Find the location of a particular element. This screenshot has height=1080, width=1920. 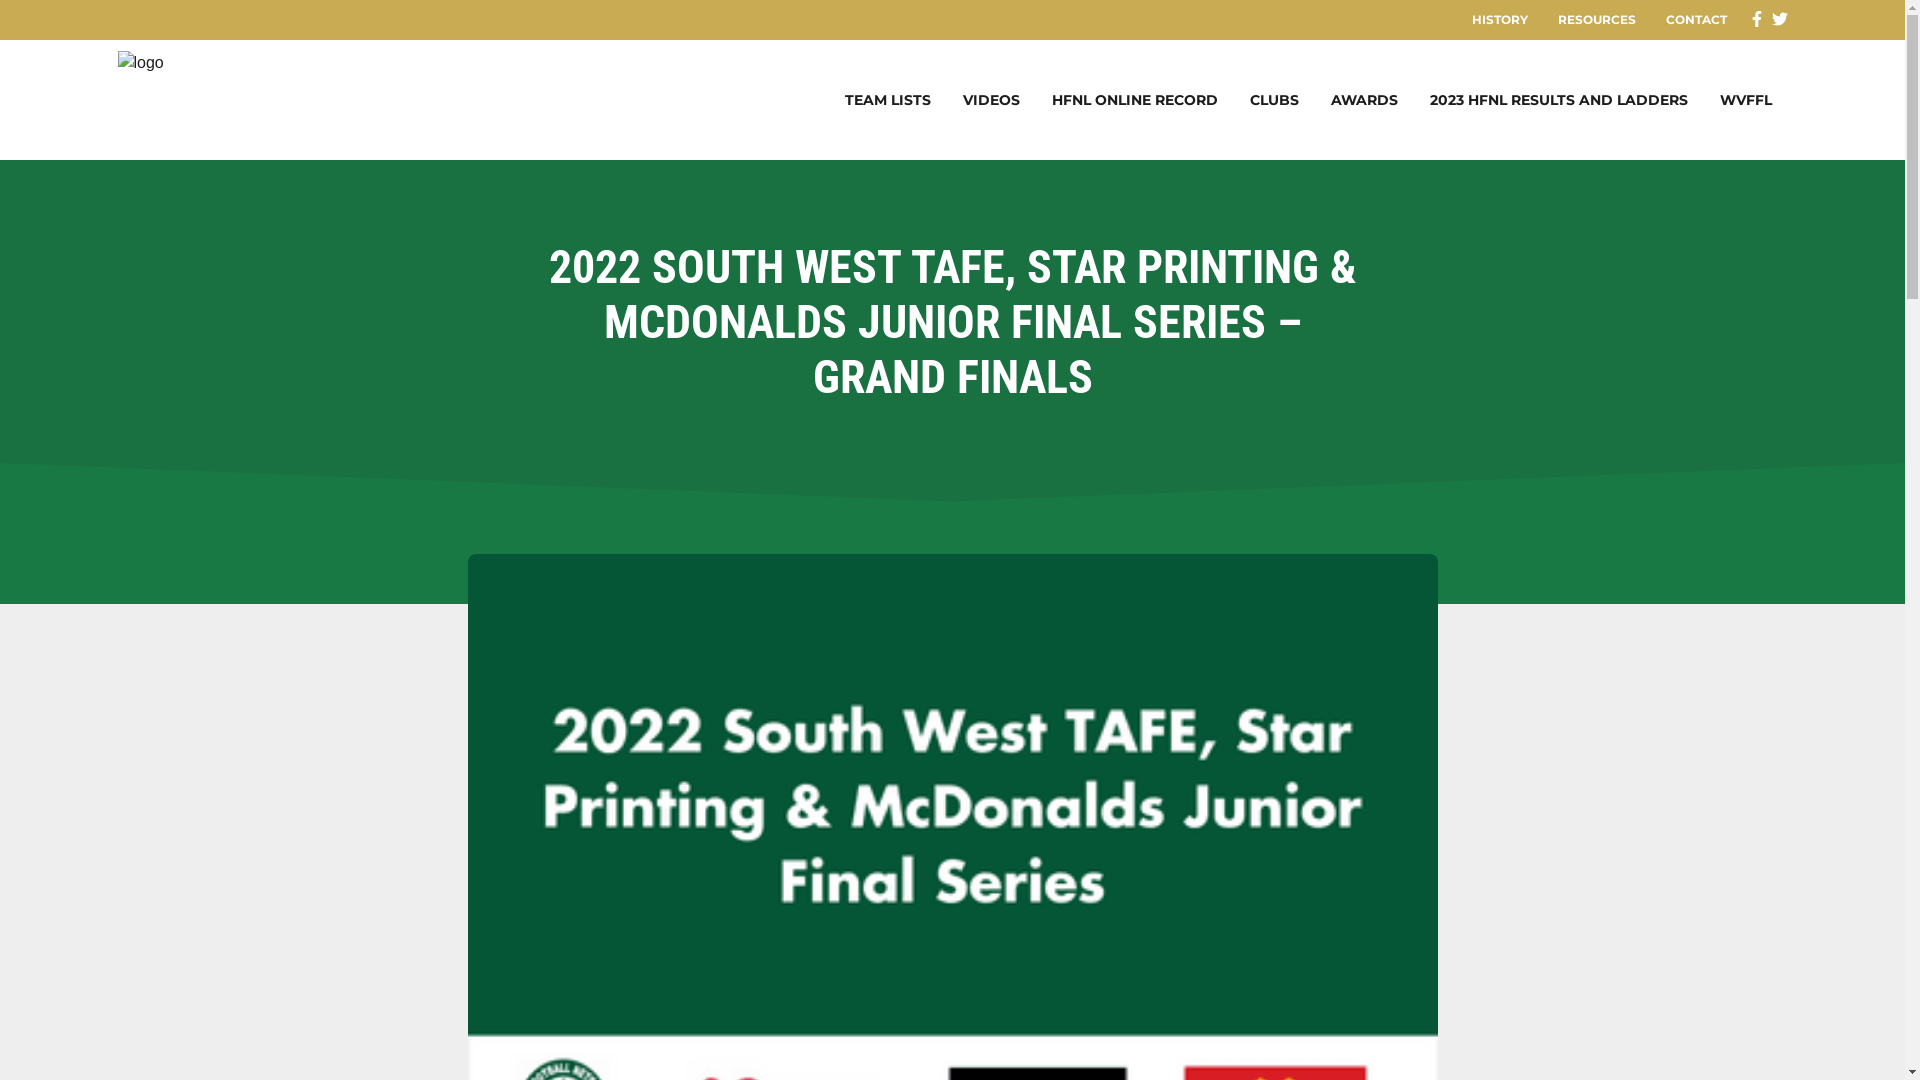

RESOURCES is located at coordinates (1596, 20).